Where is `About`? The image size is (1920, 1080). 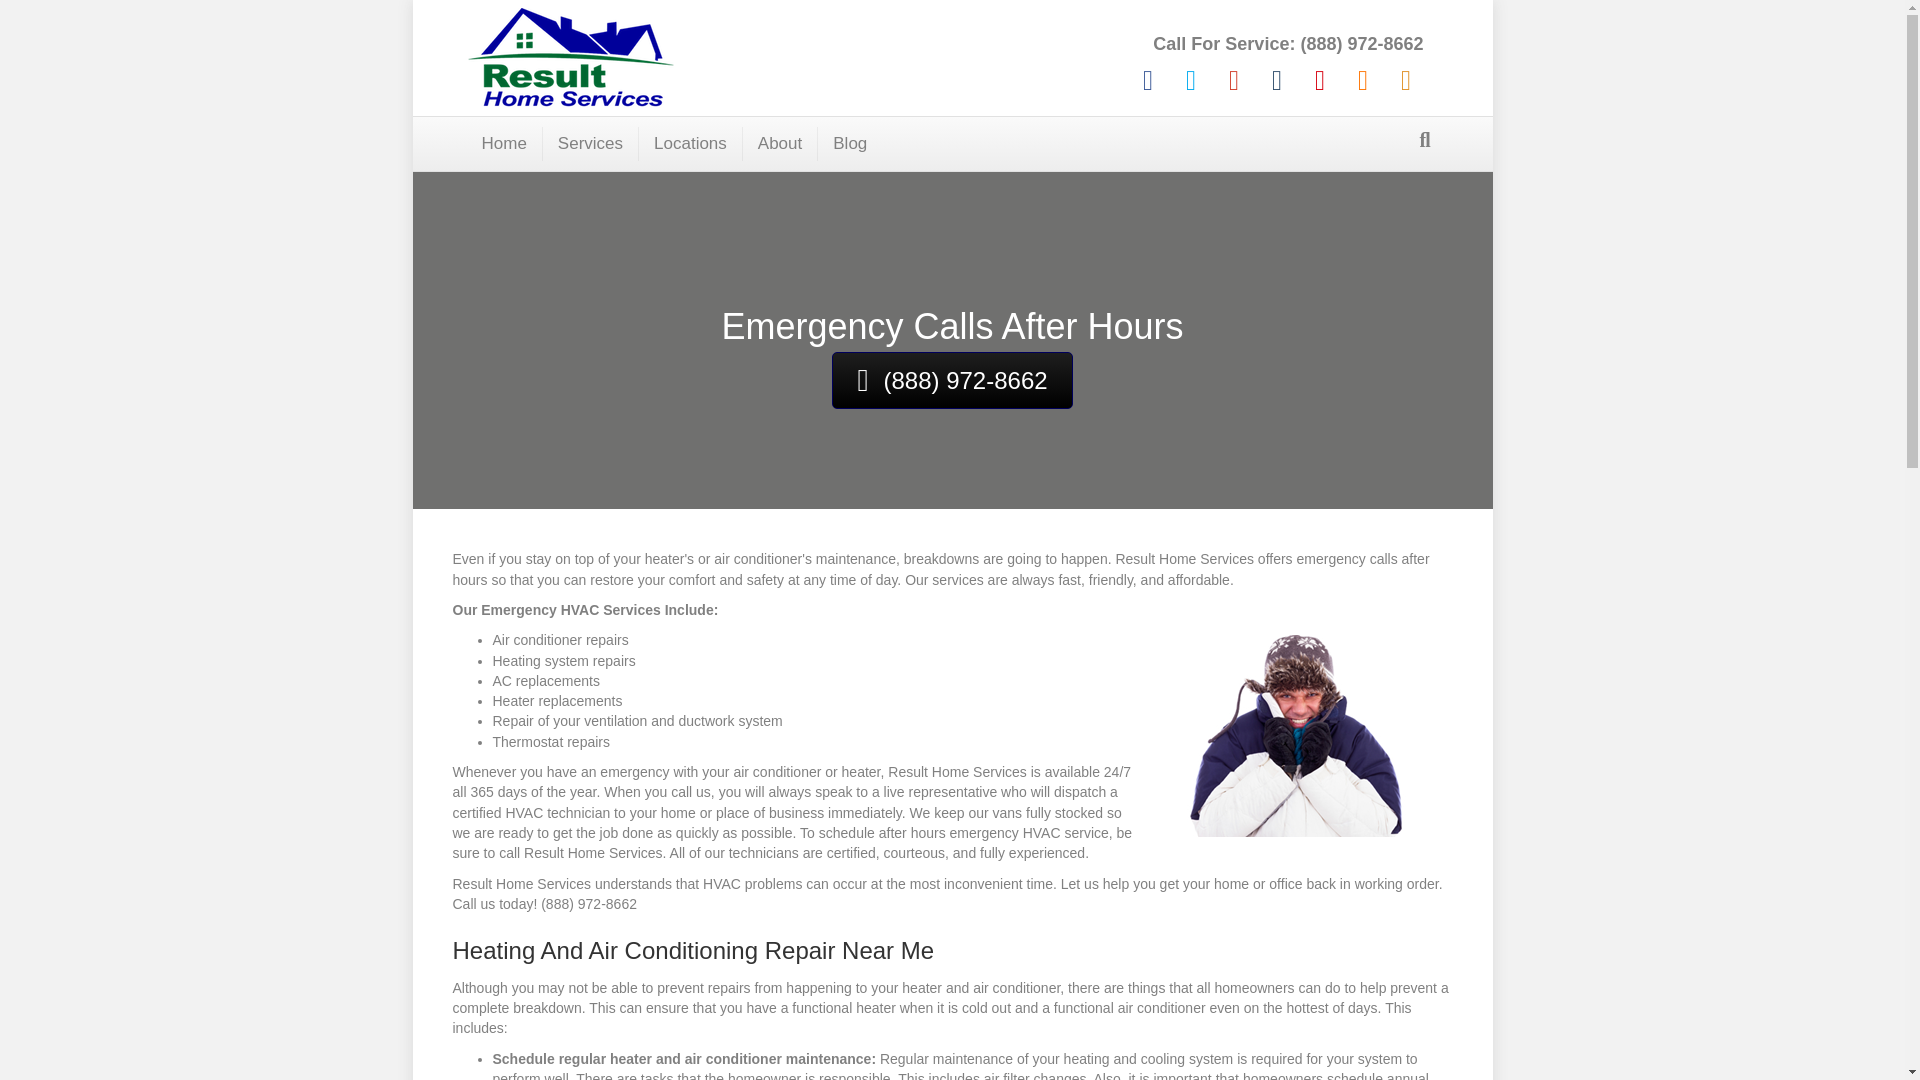 About is located at coordinates (780, 144).